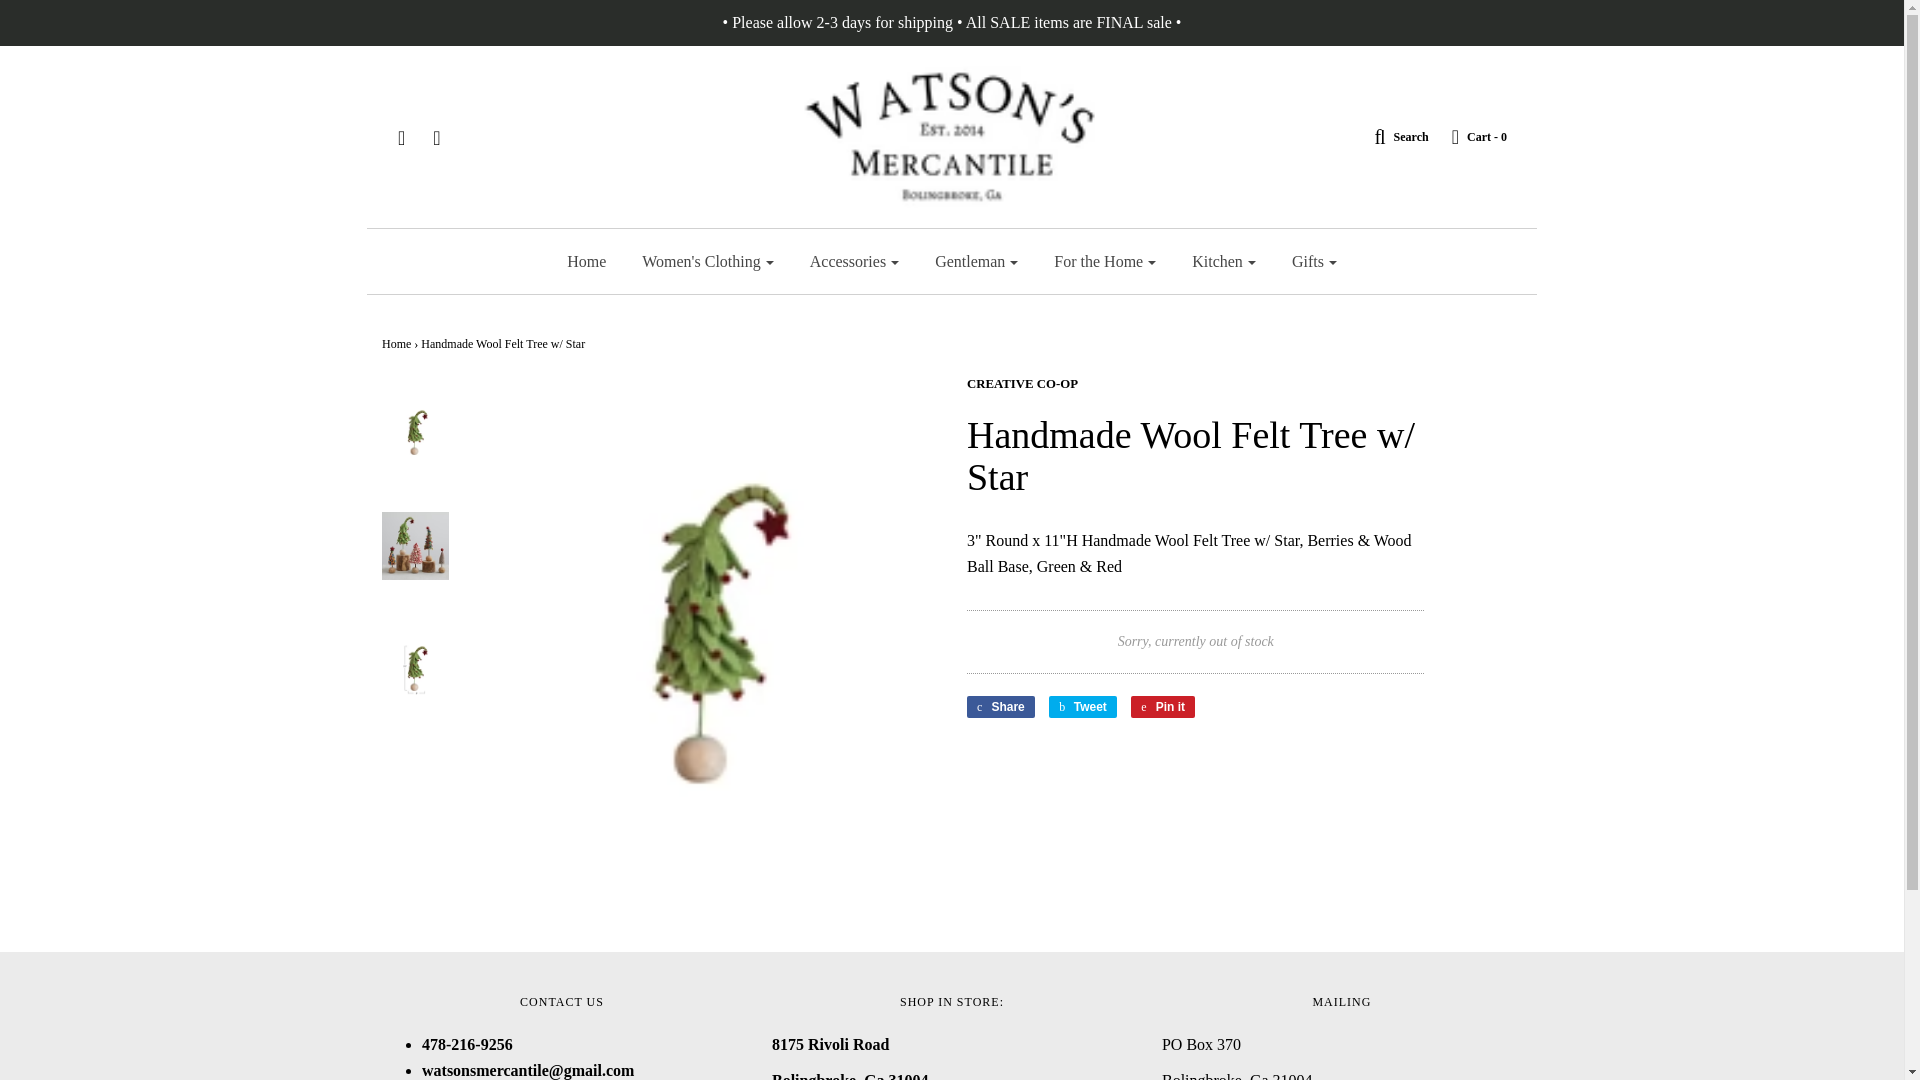  Describe the element at coordinates (1390, 136) in the screenshot. I see `Search` at that location.